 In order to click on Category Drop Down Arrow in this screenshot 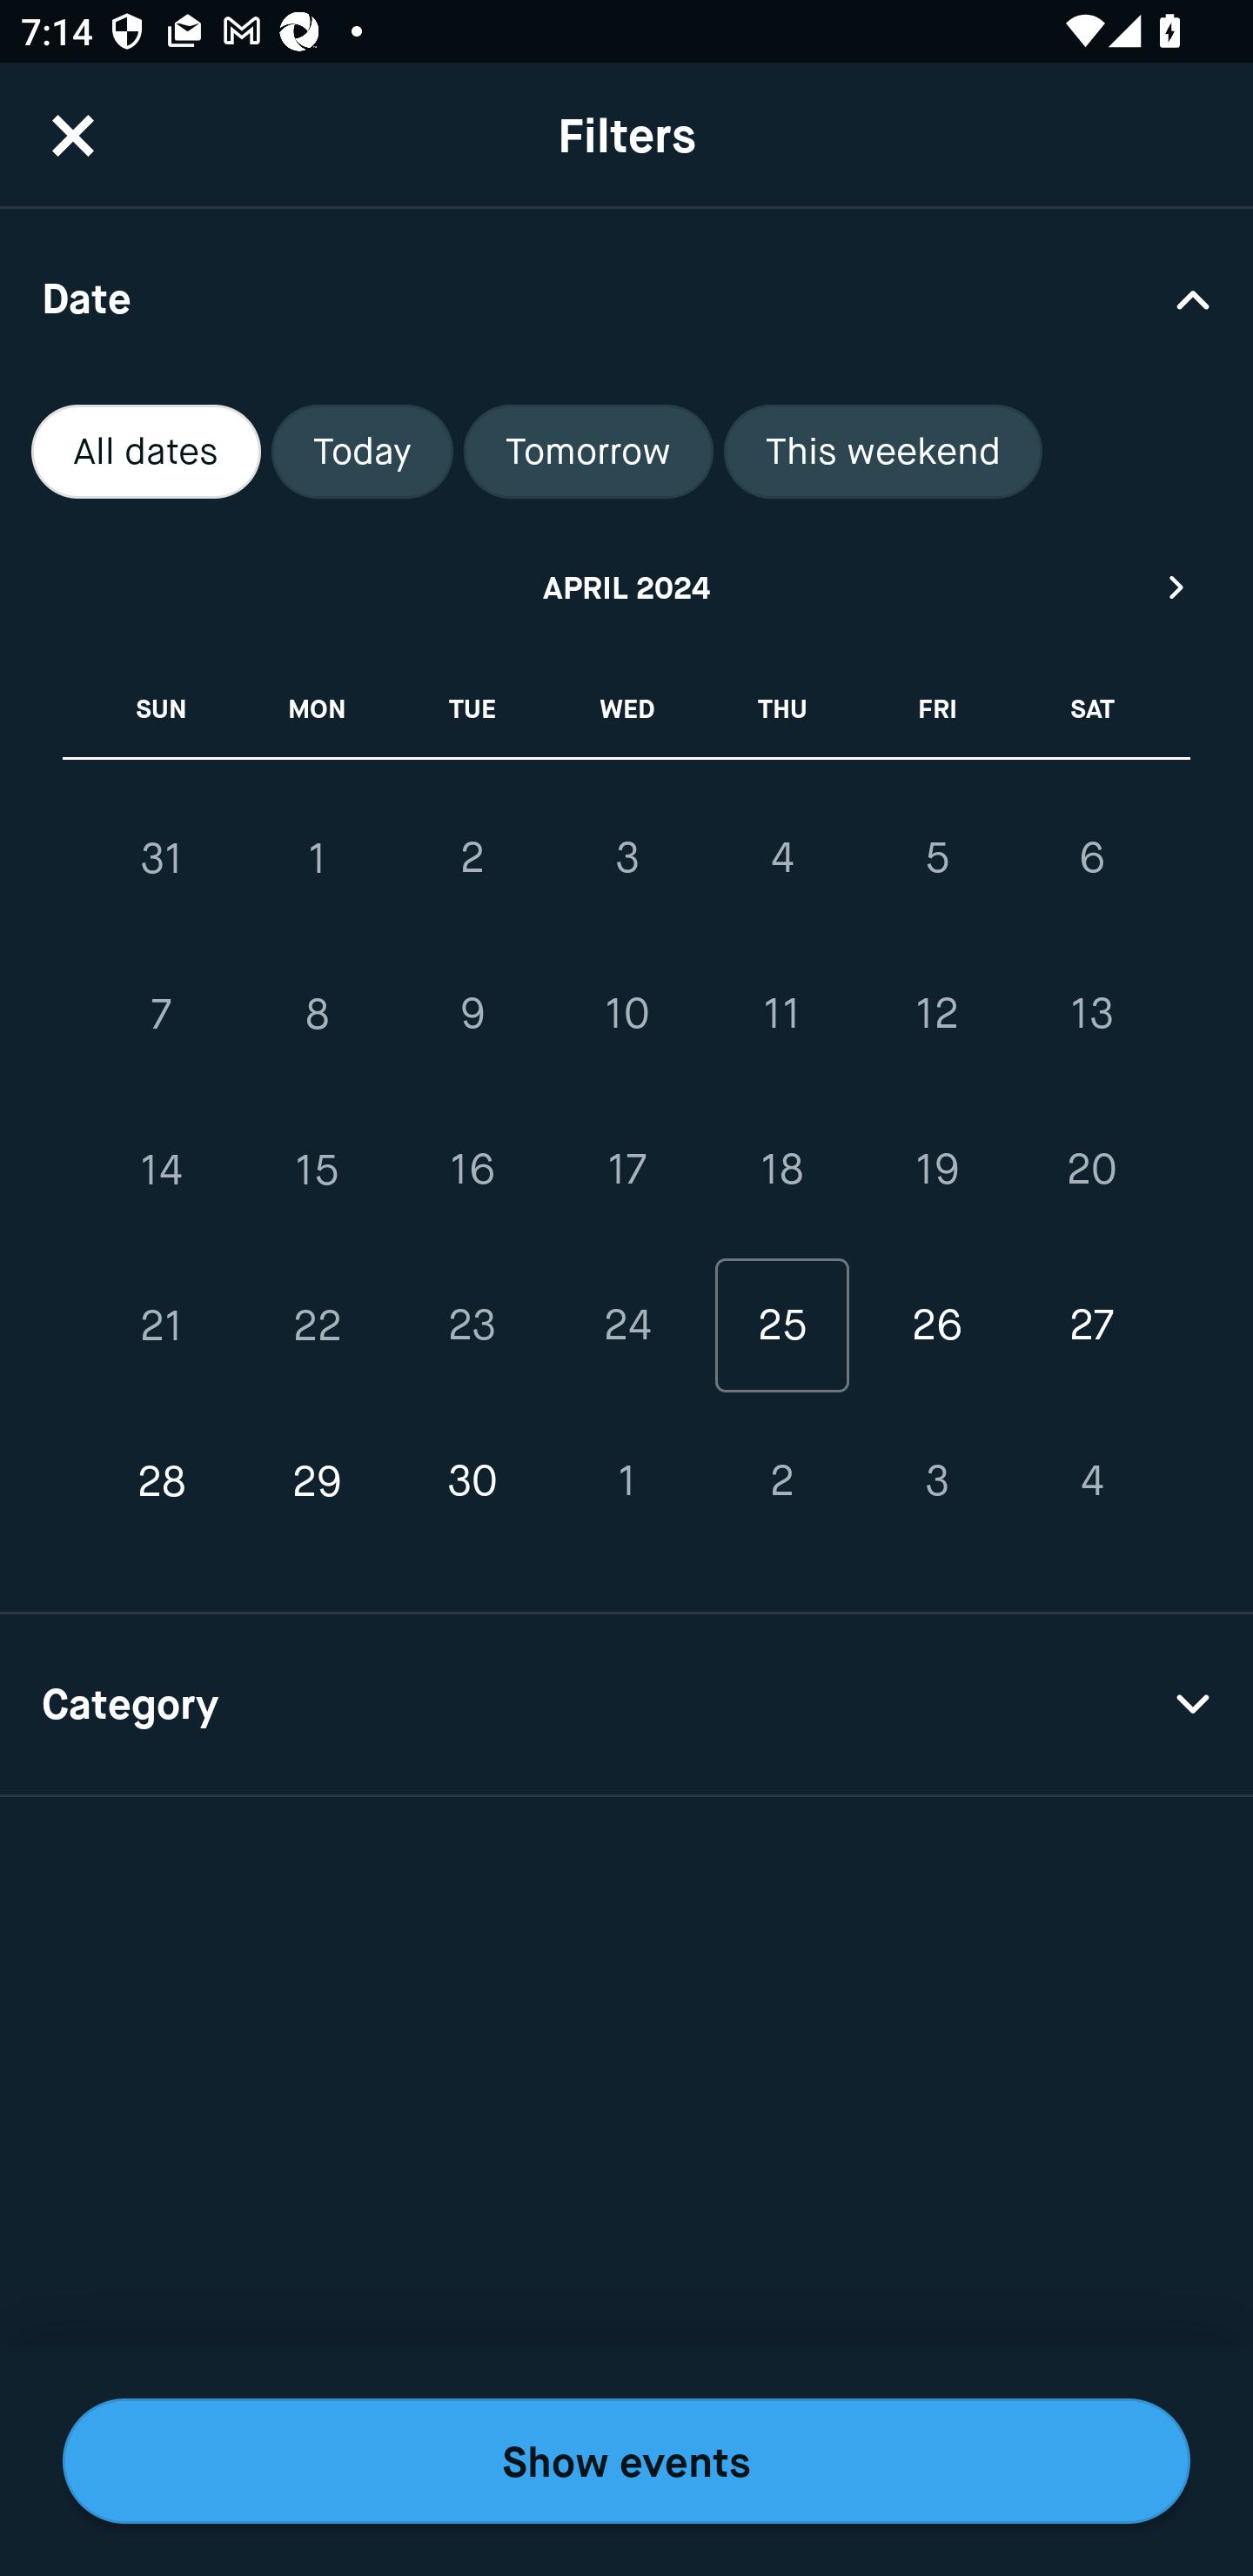, I will do `click(626, 1706)`.